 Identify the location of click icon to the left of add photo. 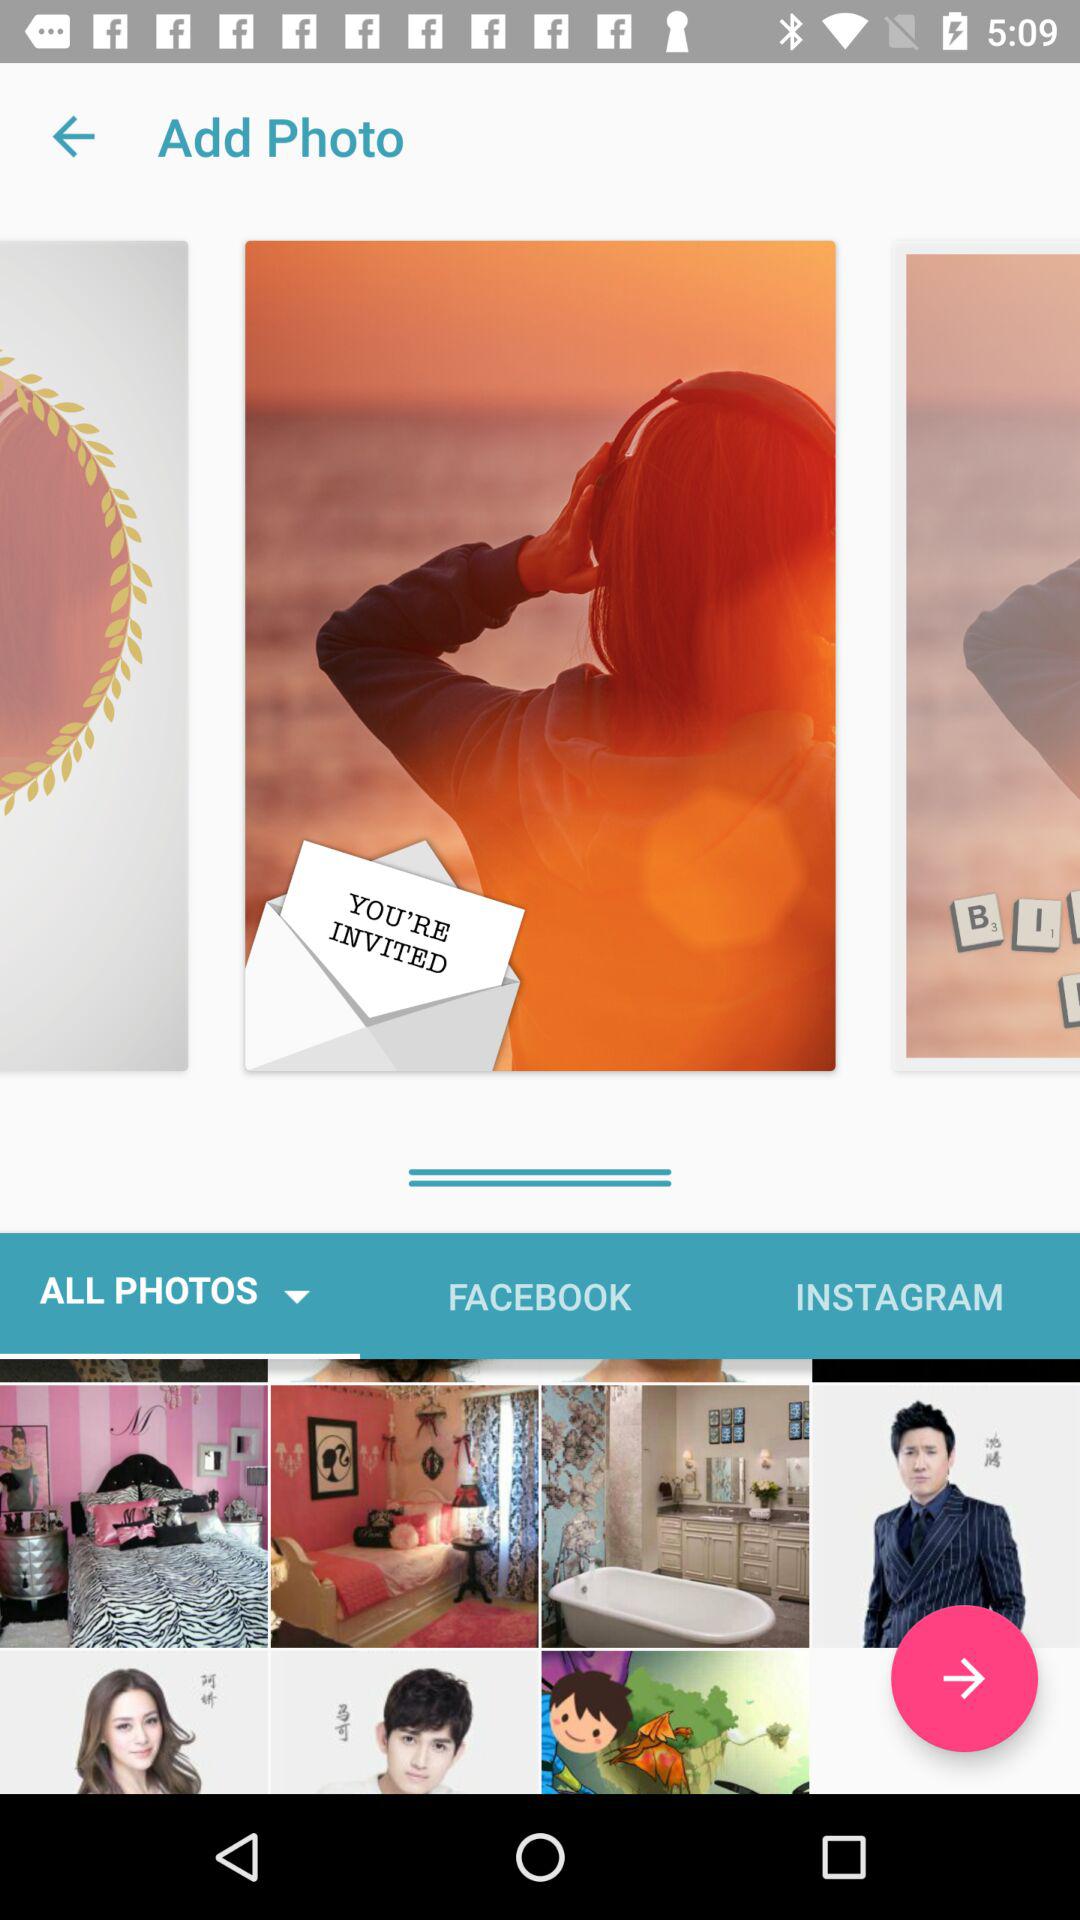
(73, 136).